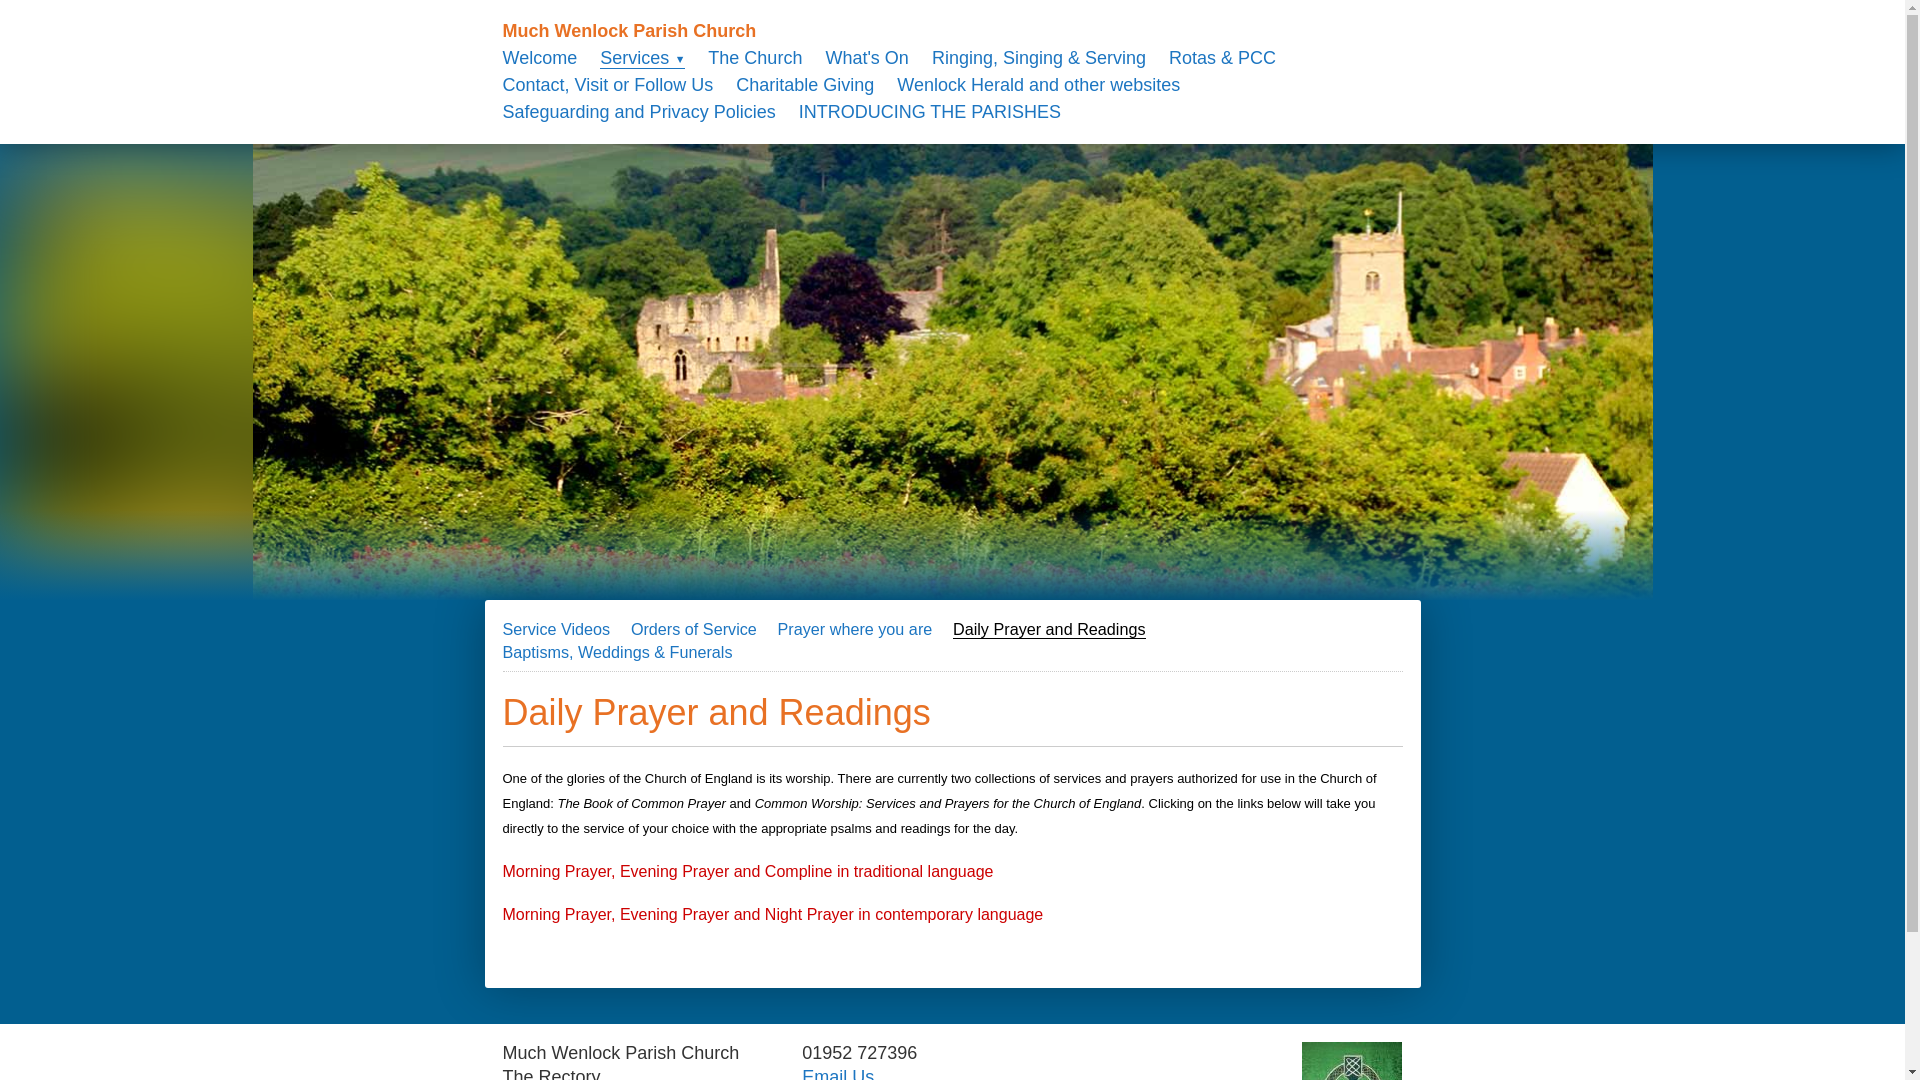 This screenshot has width=1920, height=1080. I want to click on Contact, Visit or Follow Us, so click(606, 85).